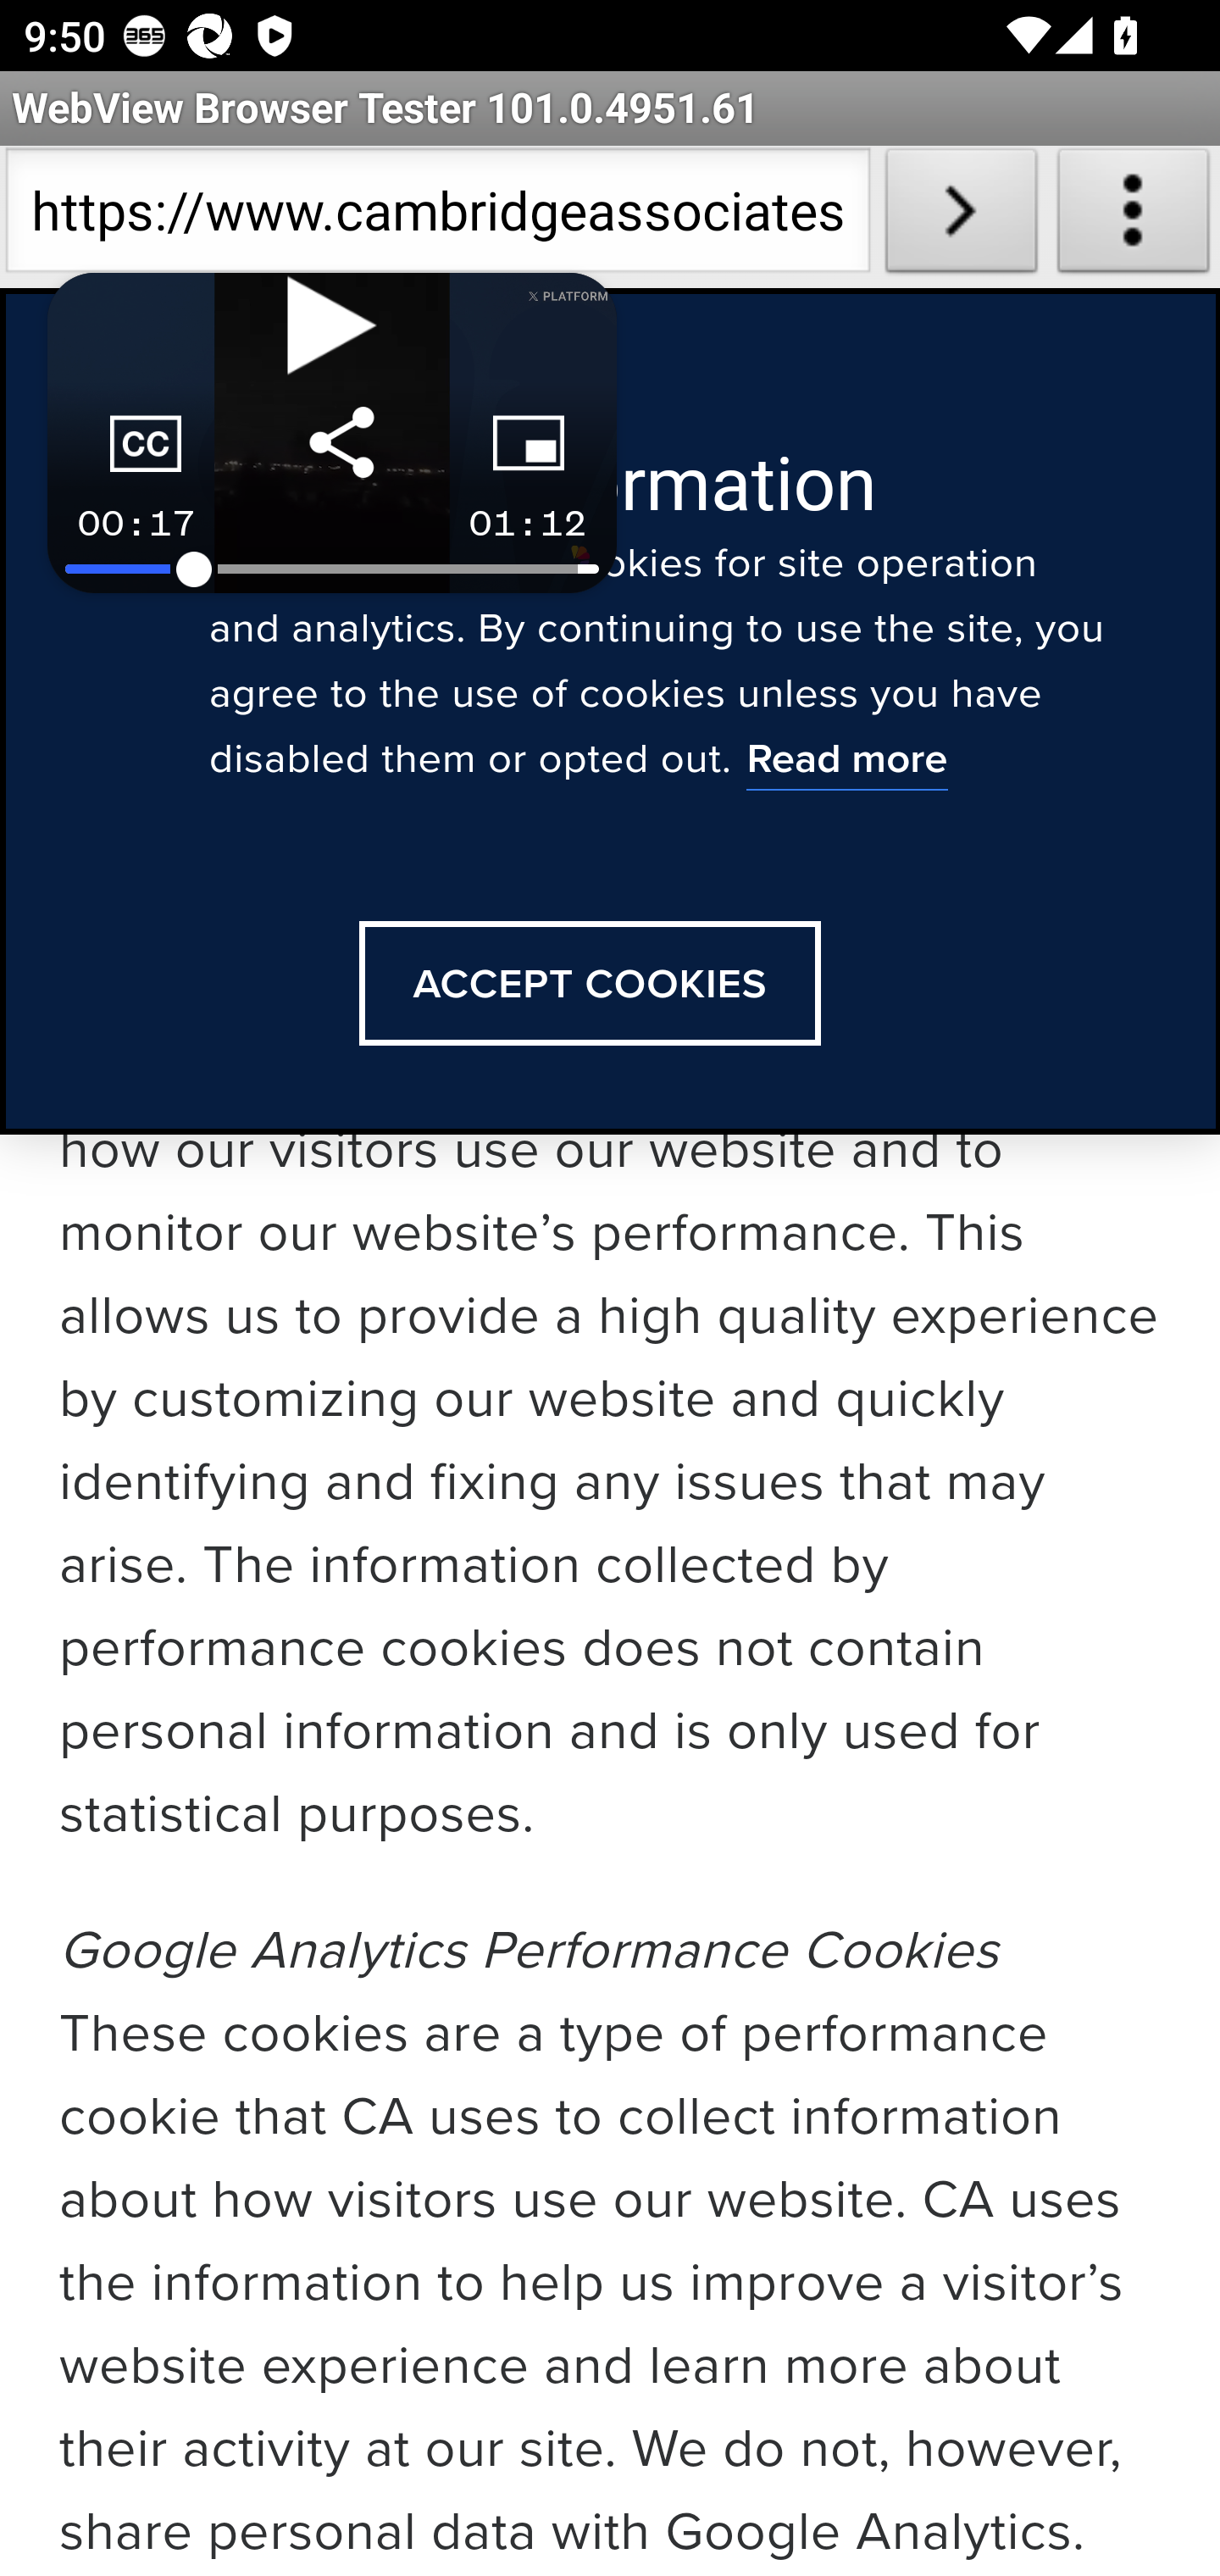  I want to click on Read more, so click(846, 763).